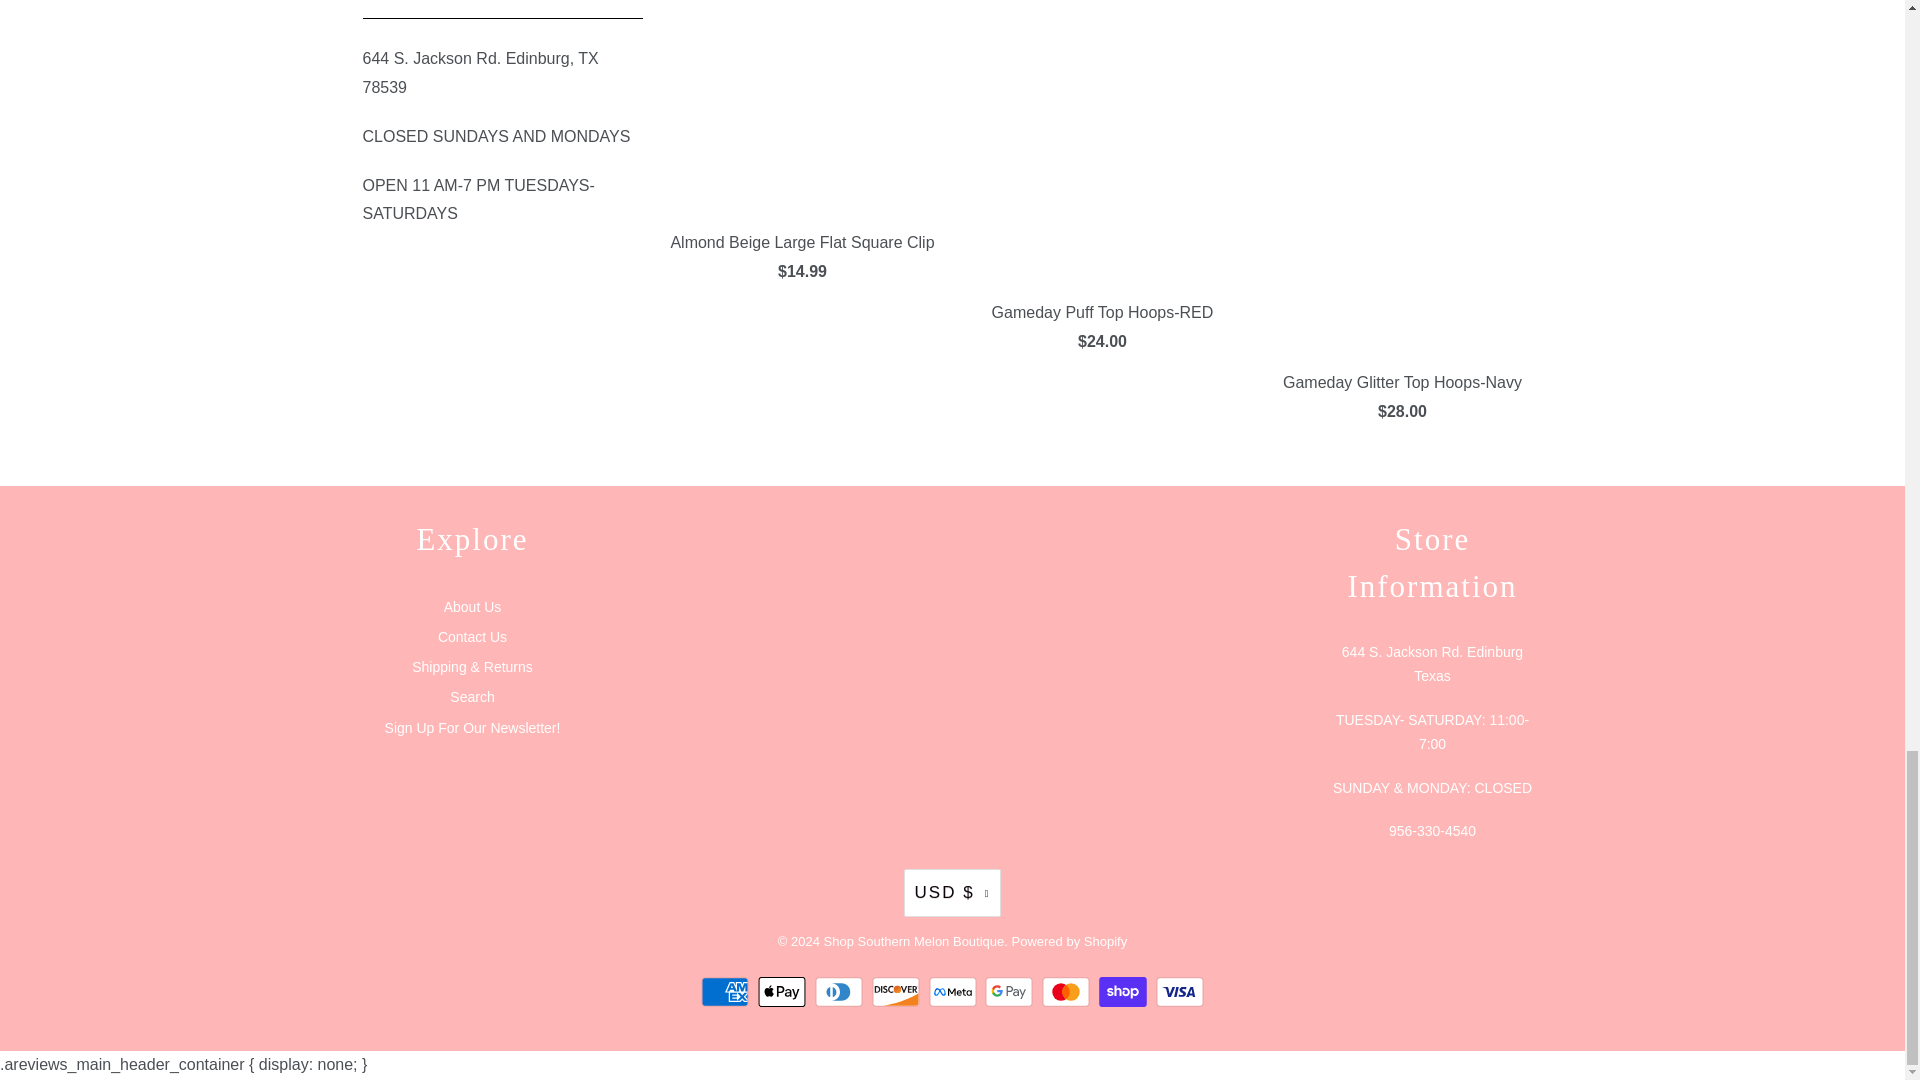 The width and height of the screenshot is (1920, 1080). What do you see at coordinates (954, 992) in the screenshot?
I see `Meta Pay` at bounding box center [954, 992].